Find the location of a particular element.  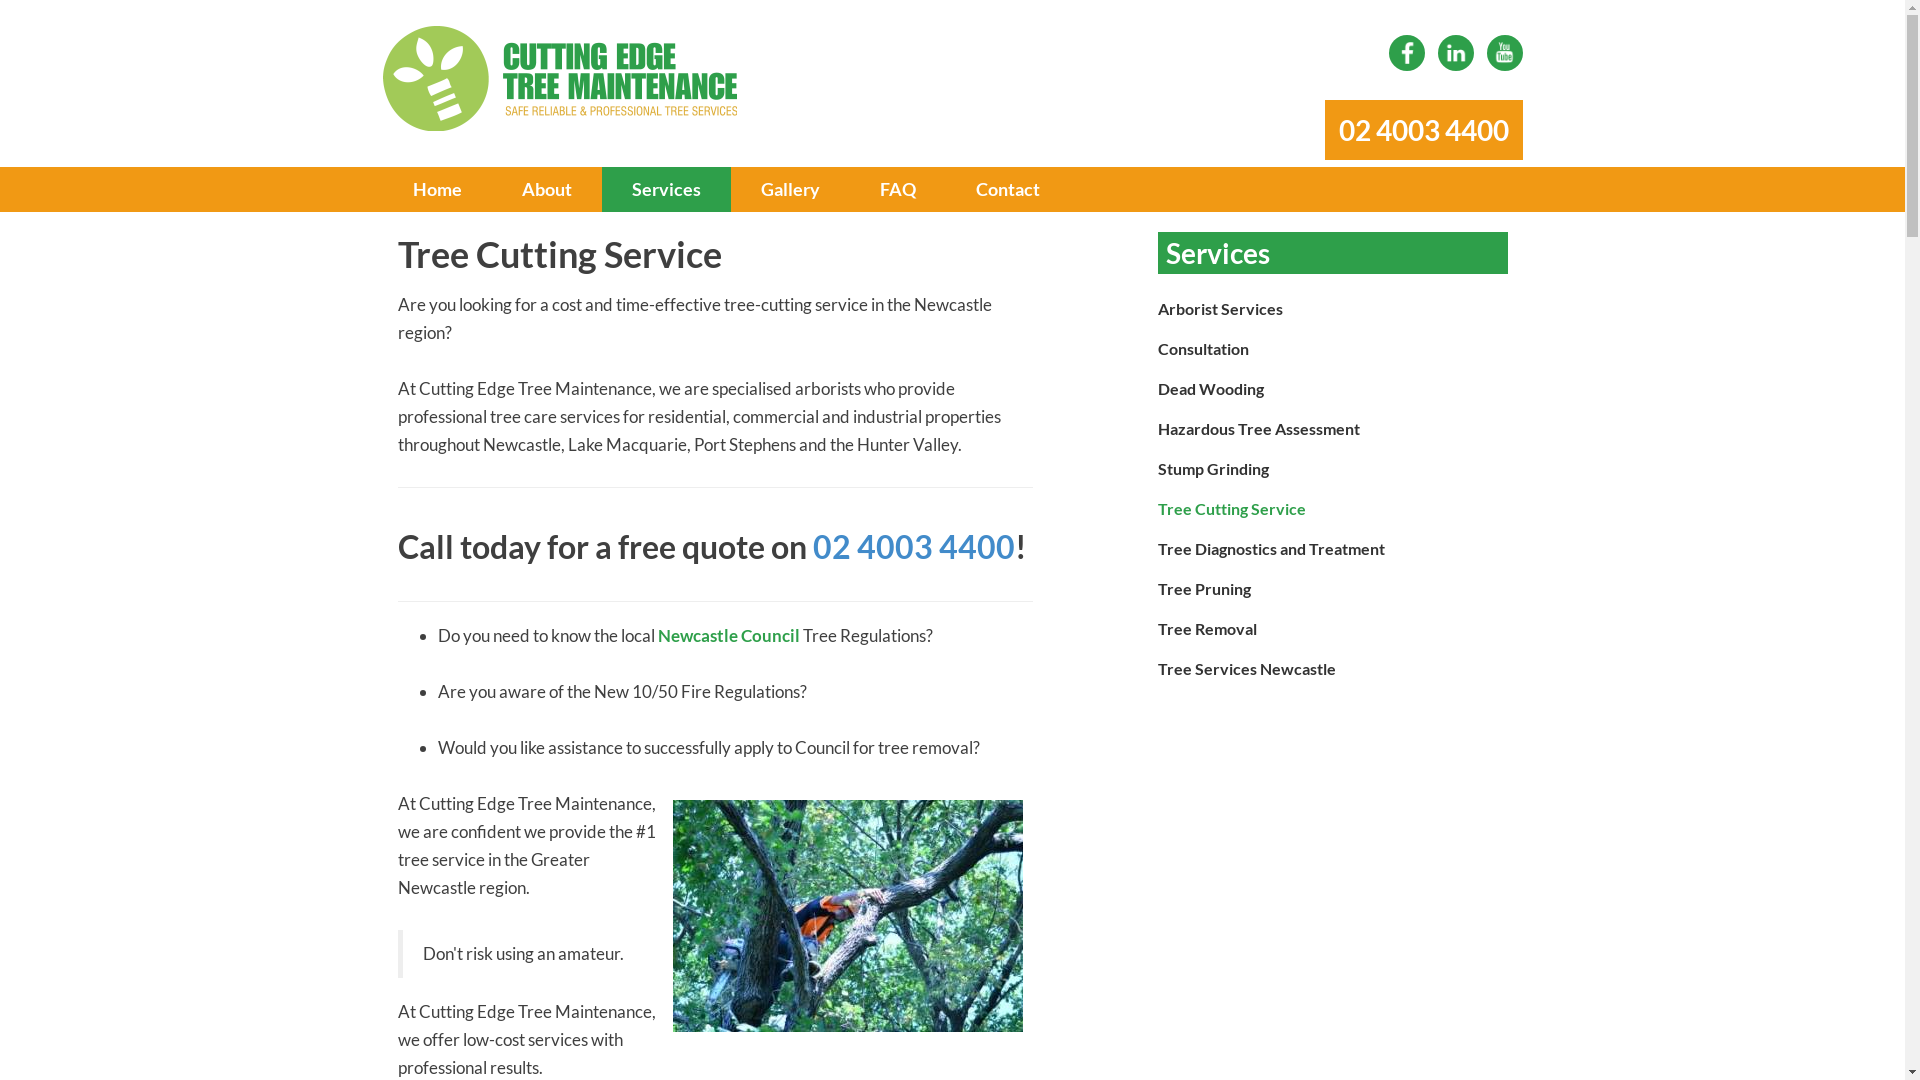

Newcastle Council is located at coordinates (730, 636).